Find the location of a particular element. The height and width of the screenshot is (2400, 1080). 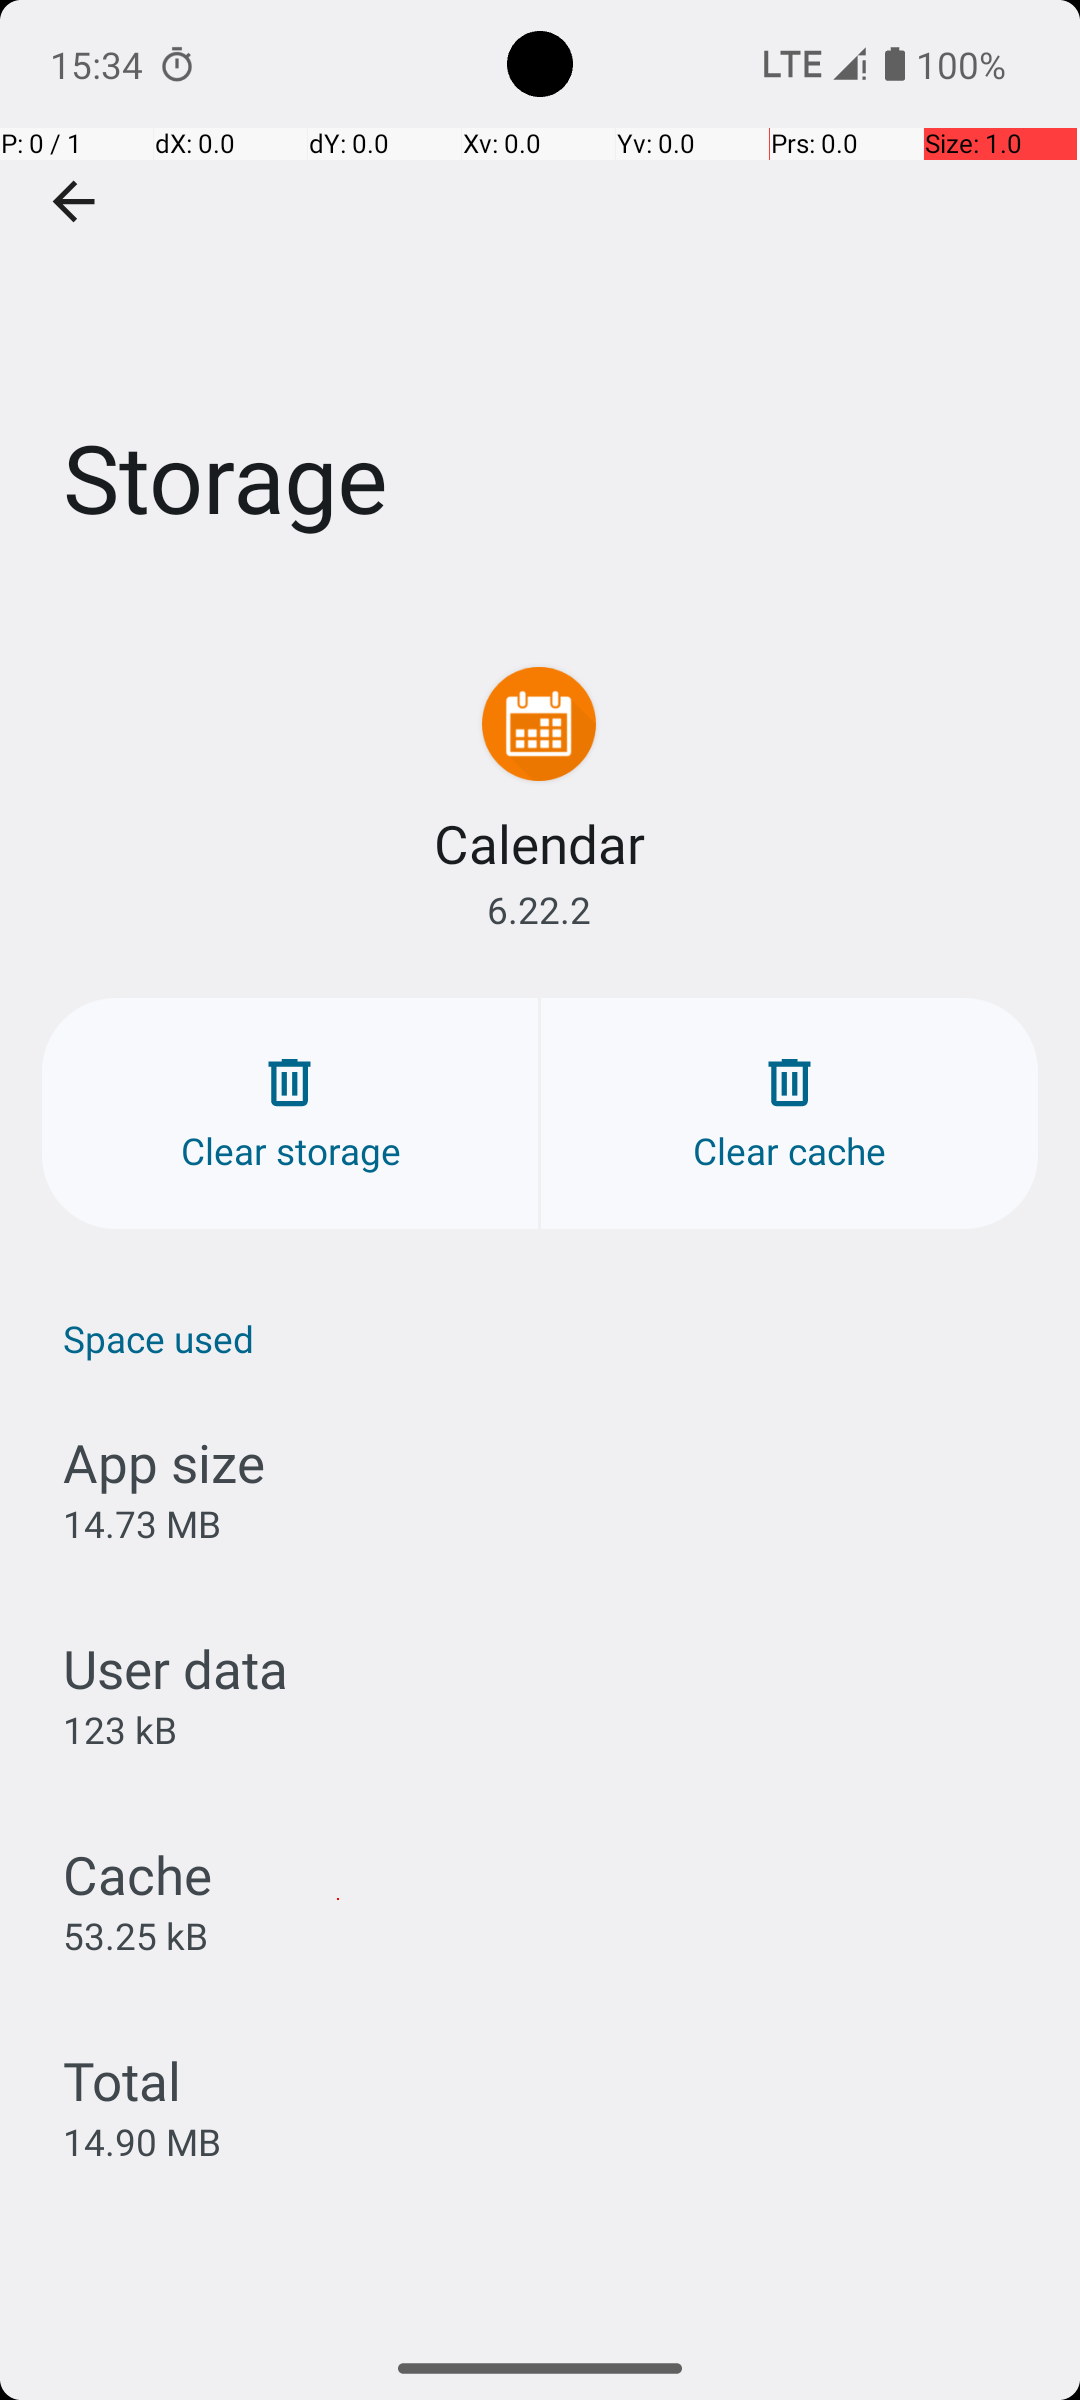

123 kB is located at coordinates (120, 1730).